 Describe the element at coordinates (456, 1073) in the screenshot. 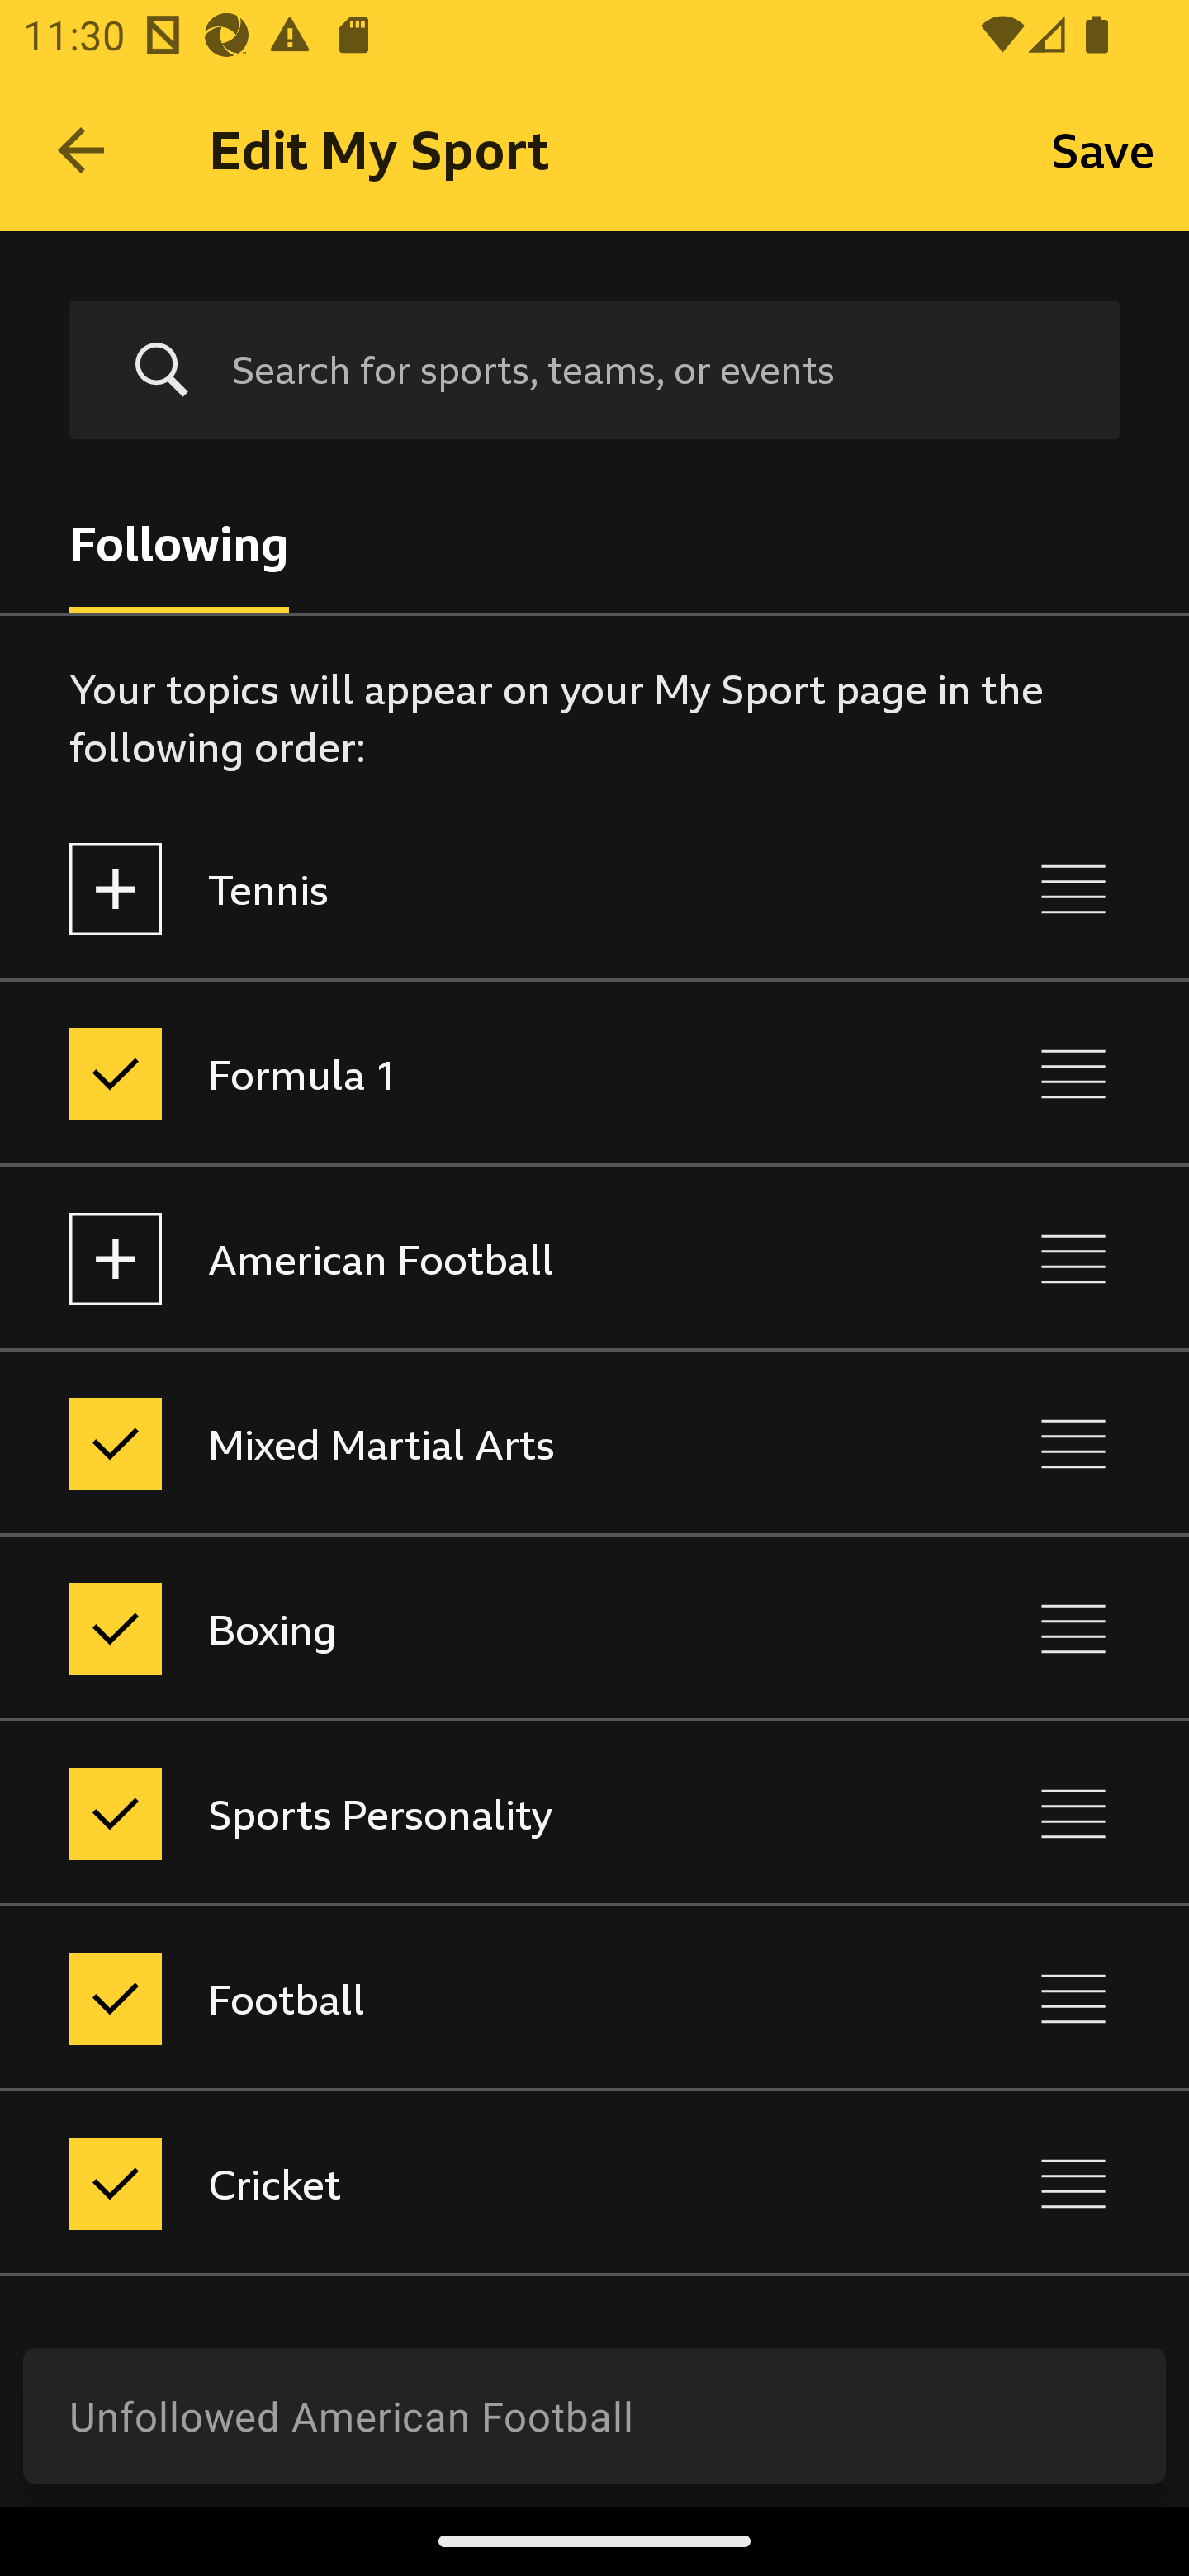

I see `Formula 1` at that location.